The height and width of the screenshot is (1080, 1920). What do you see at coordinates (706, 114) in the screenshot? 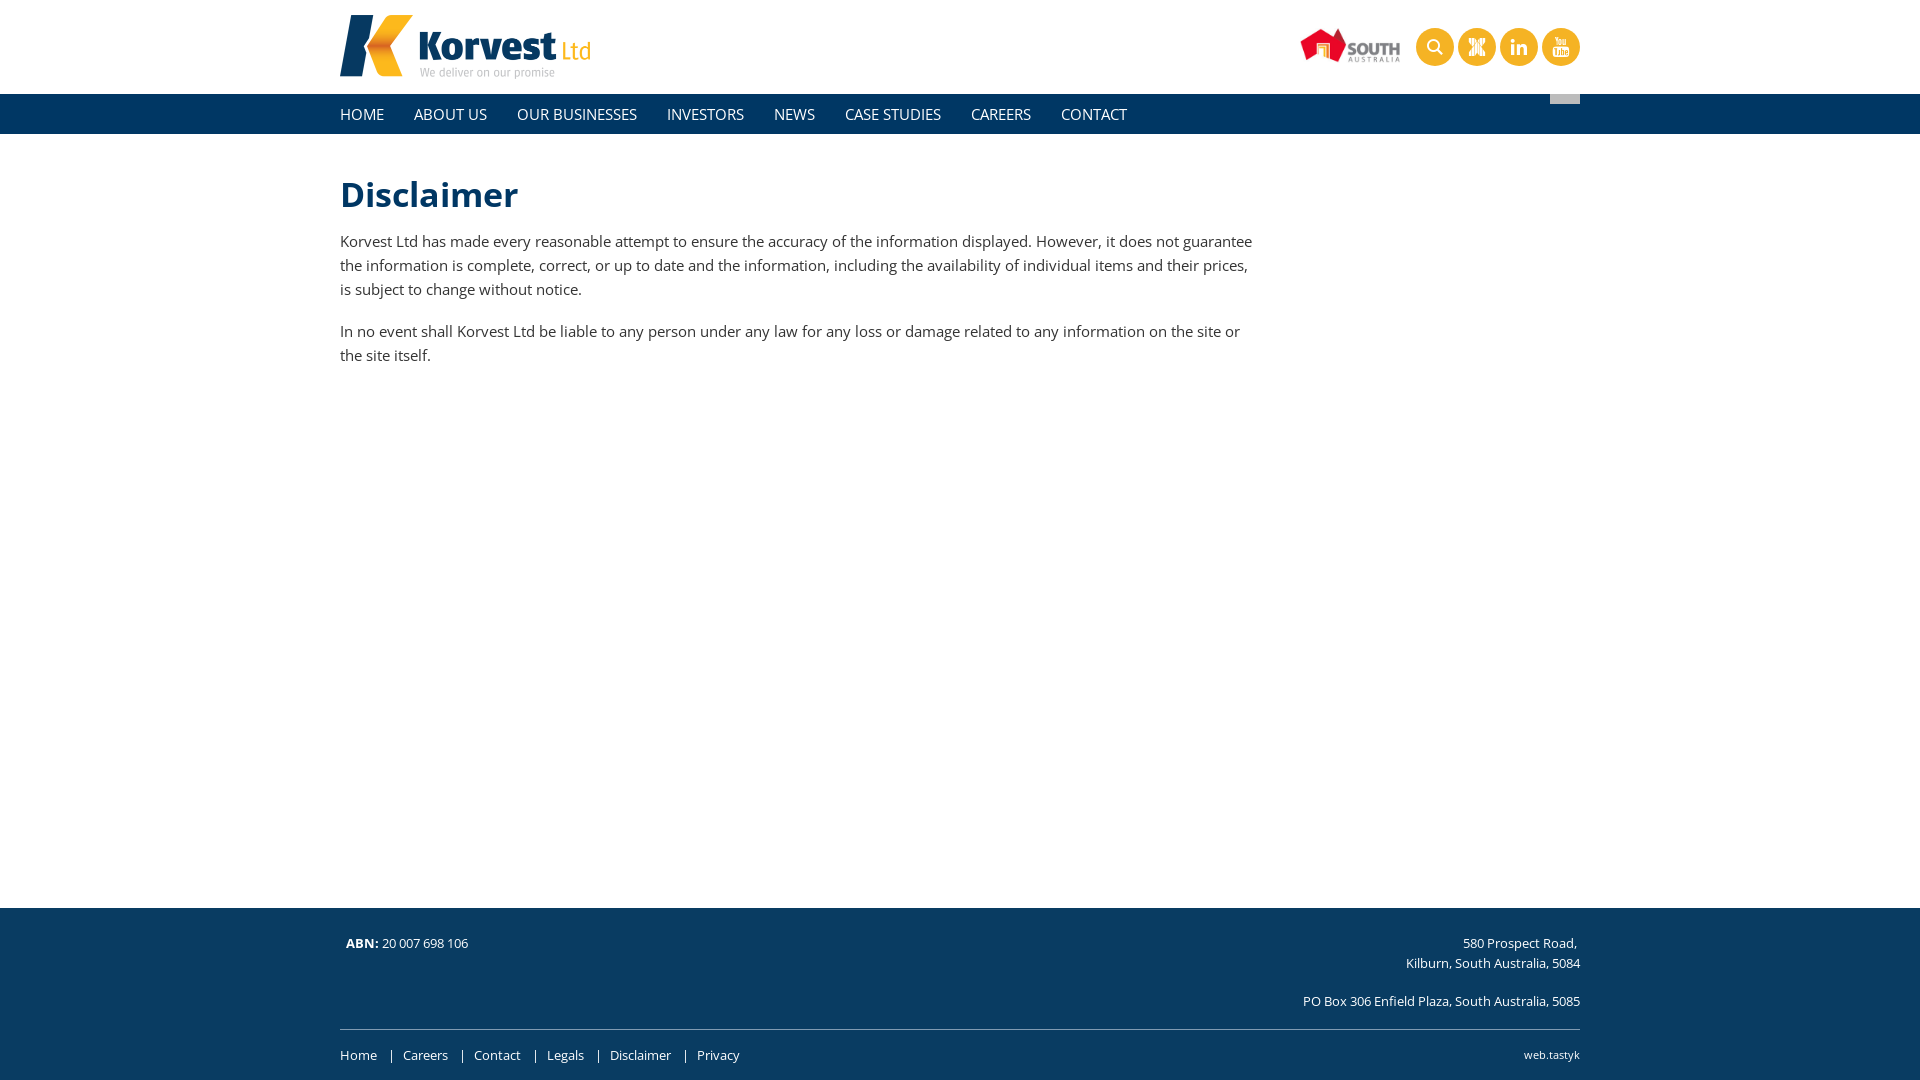
I see `INVESTORS` at bounding box center [706, 114].